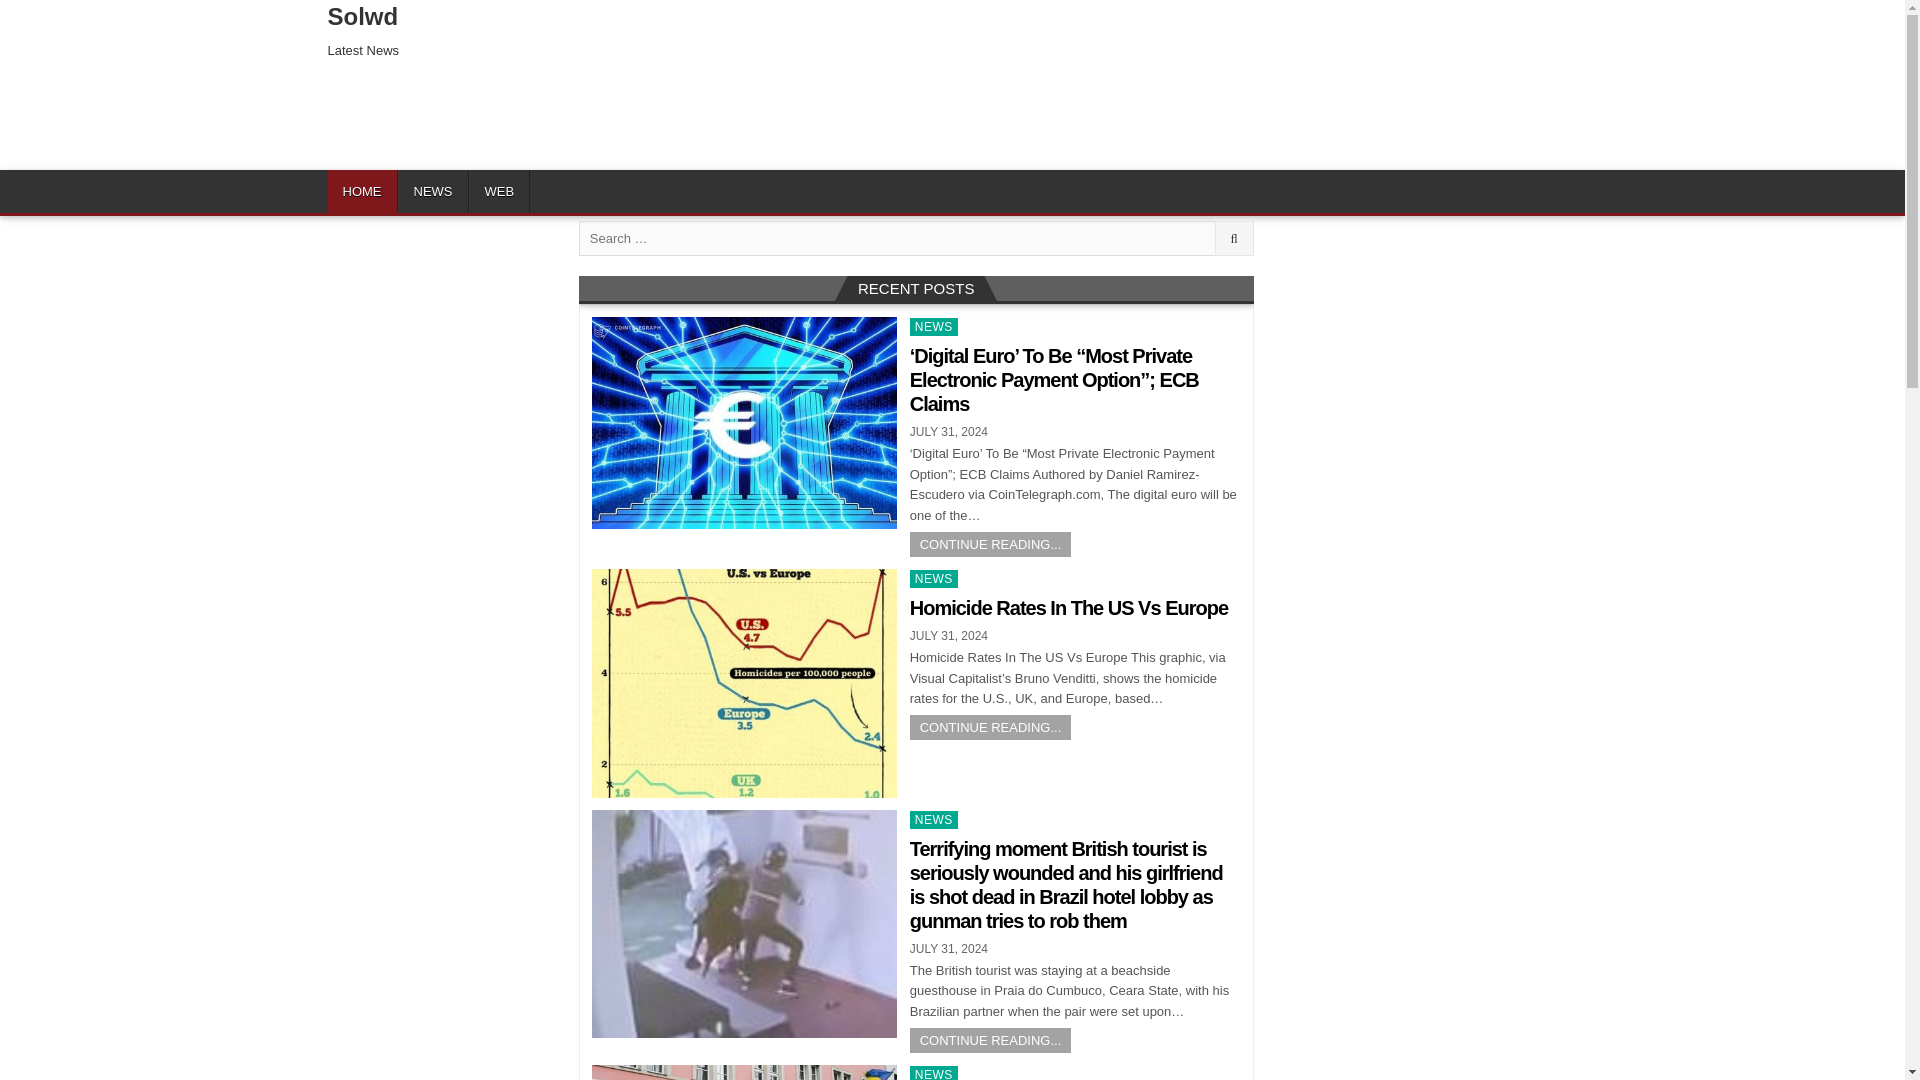 The image size is (1920, 1080). I want to click on CONTINUE READING..., so click(990, 726).